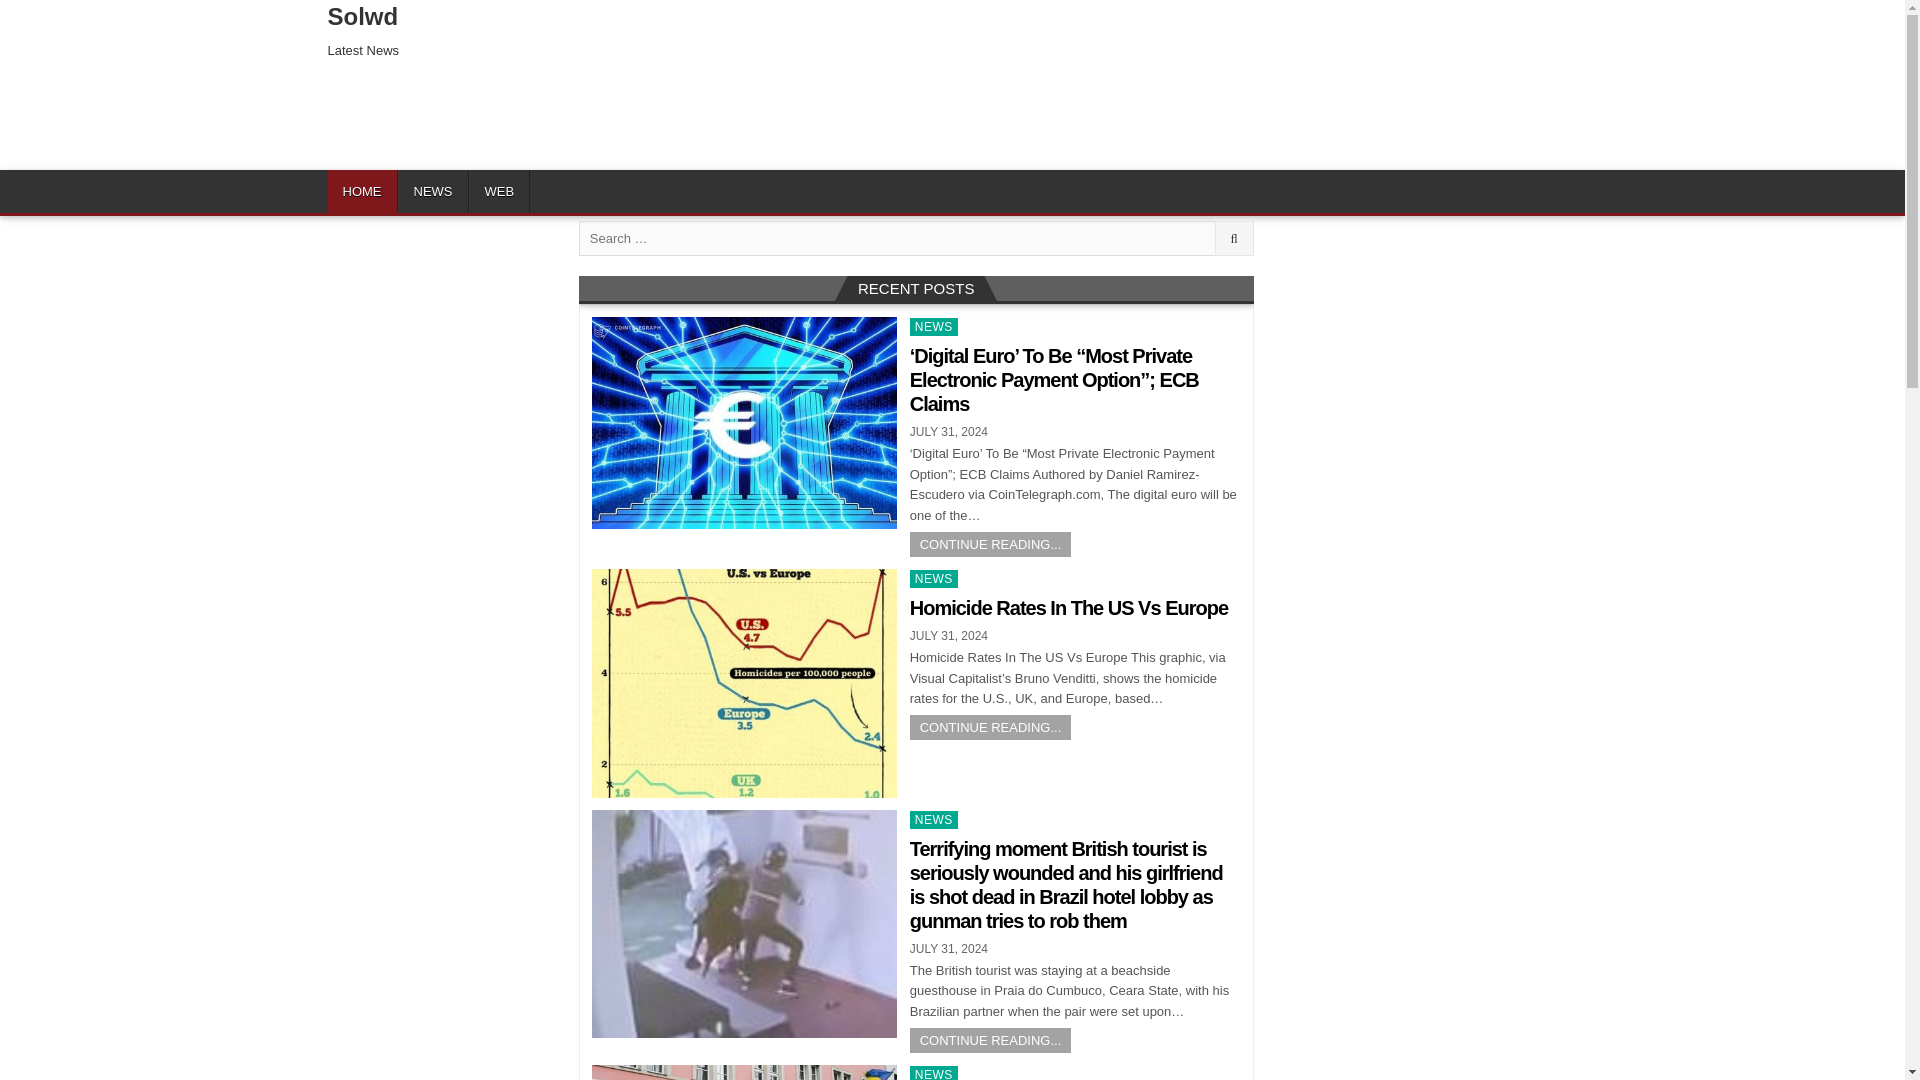 The image size is (1920, 1080). I want to click on CONTINUE READING..., so click(990, 726).